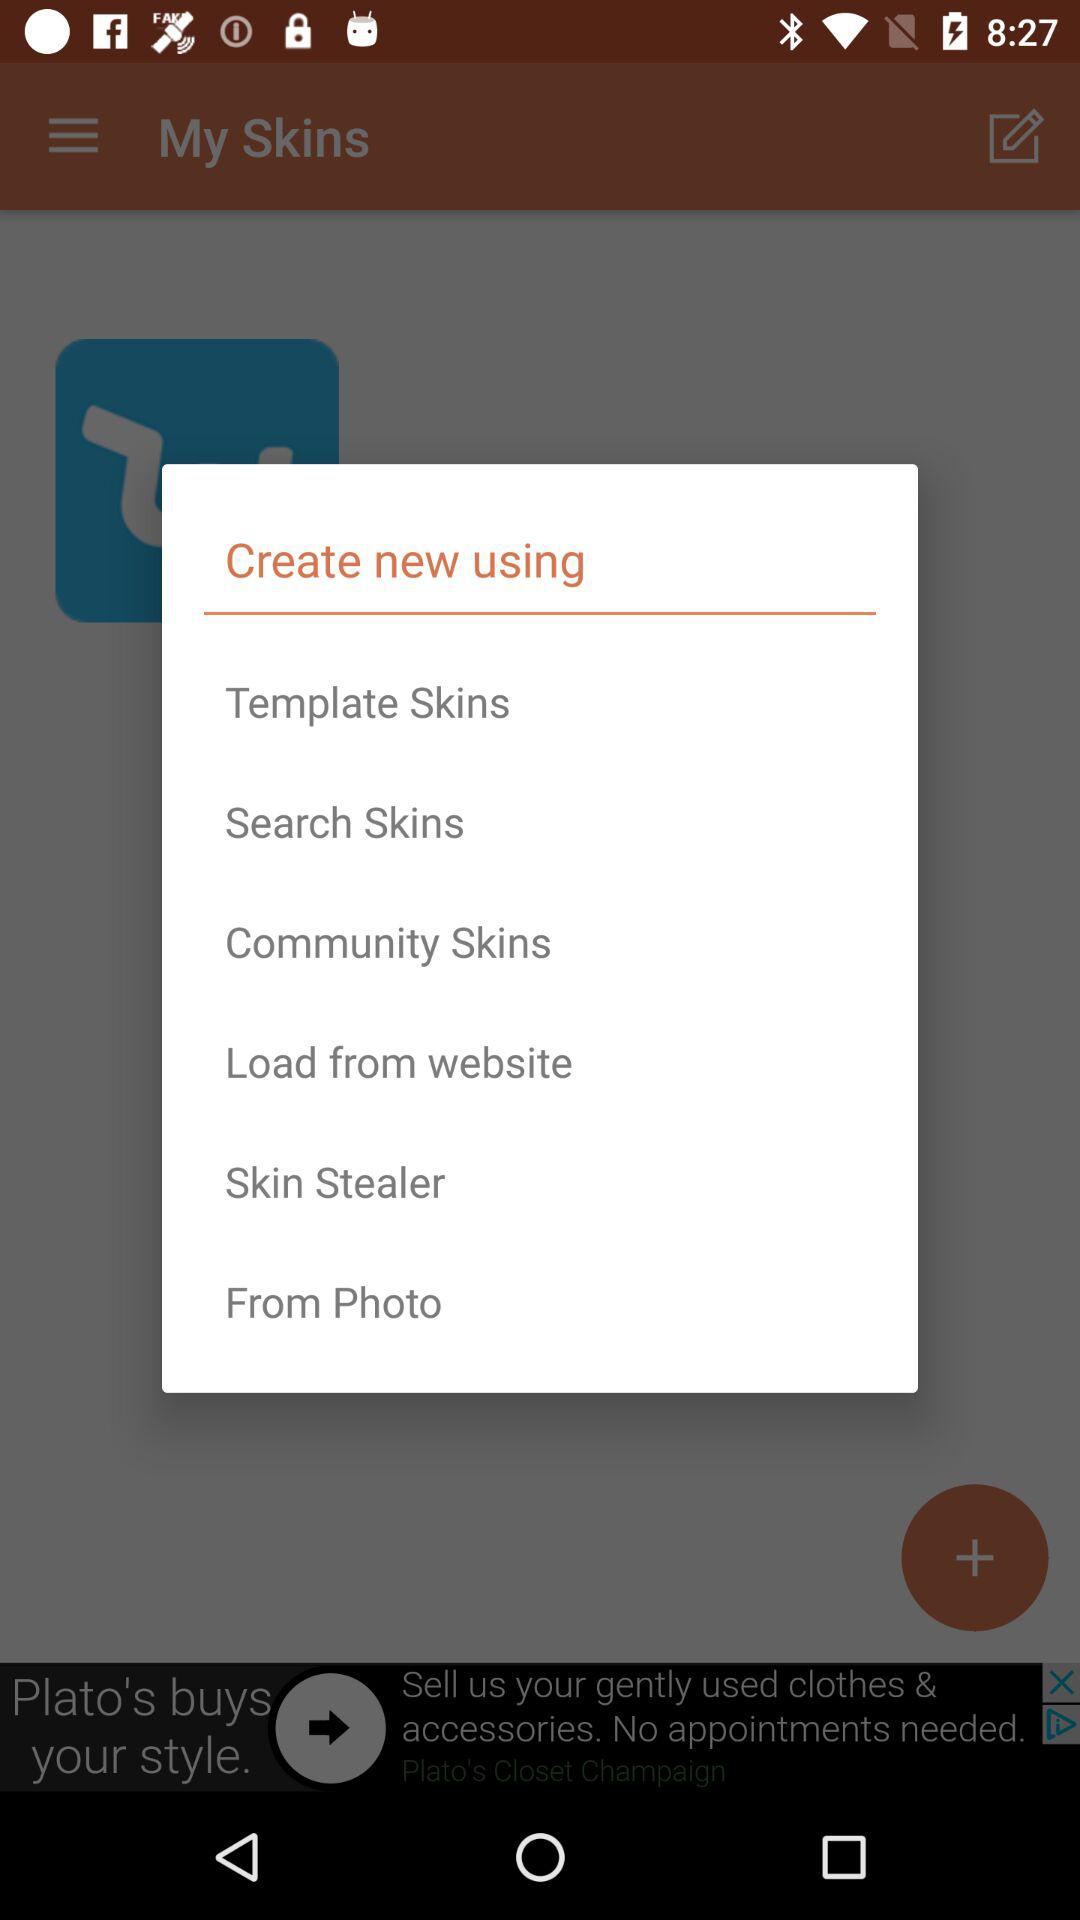 Image resolution: width=1080 pixels, height=1920 pixels. Describe the element at coordinates (540, 941) in the screenshot. I see `swipe to the community skins` at that location.